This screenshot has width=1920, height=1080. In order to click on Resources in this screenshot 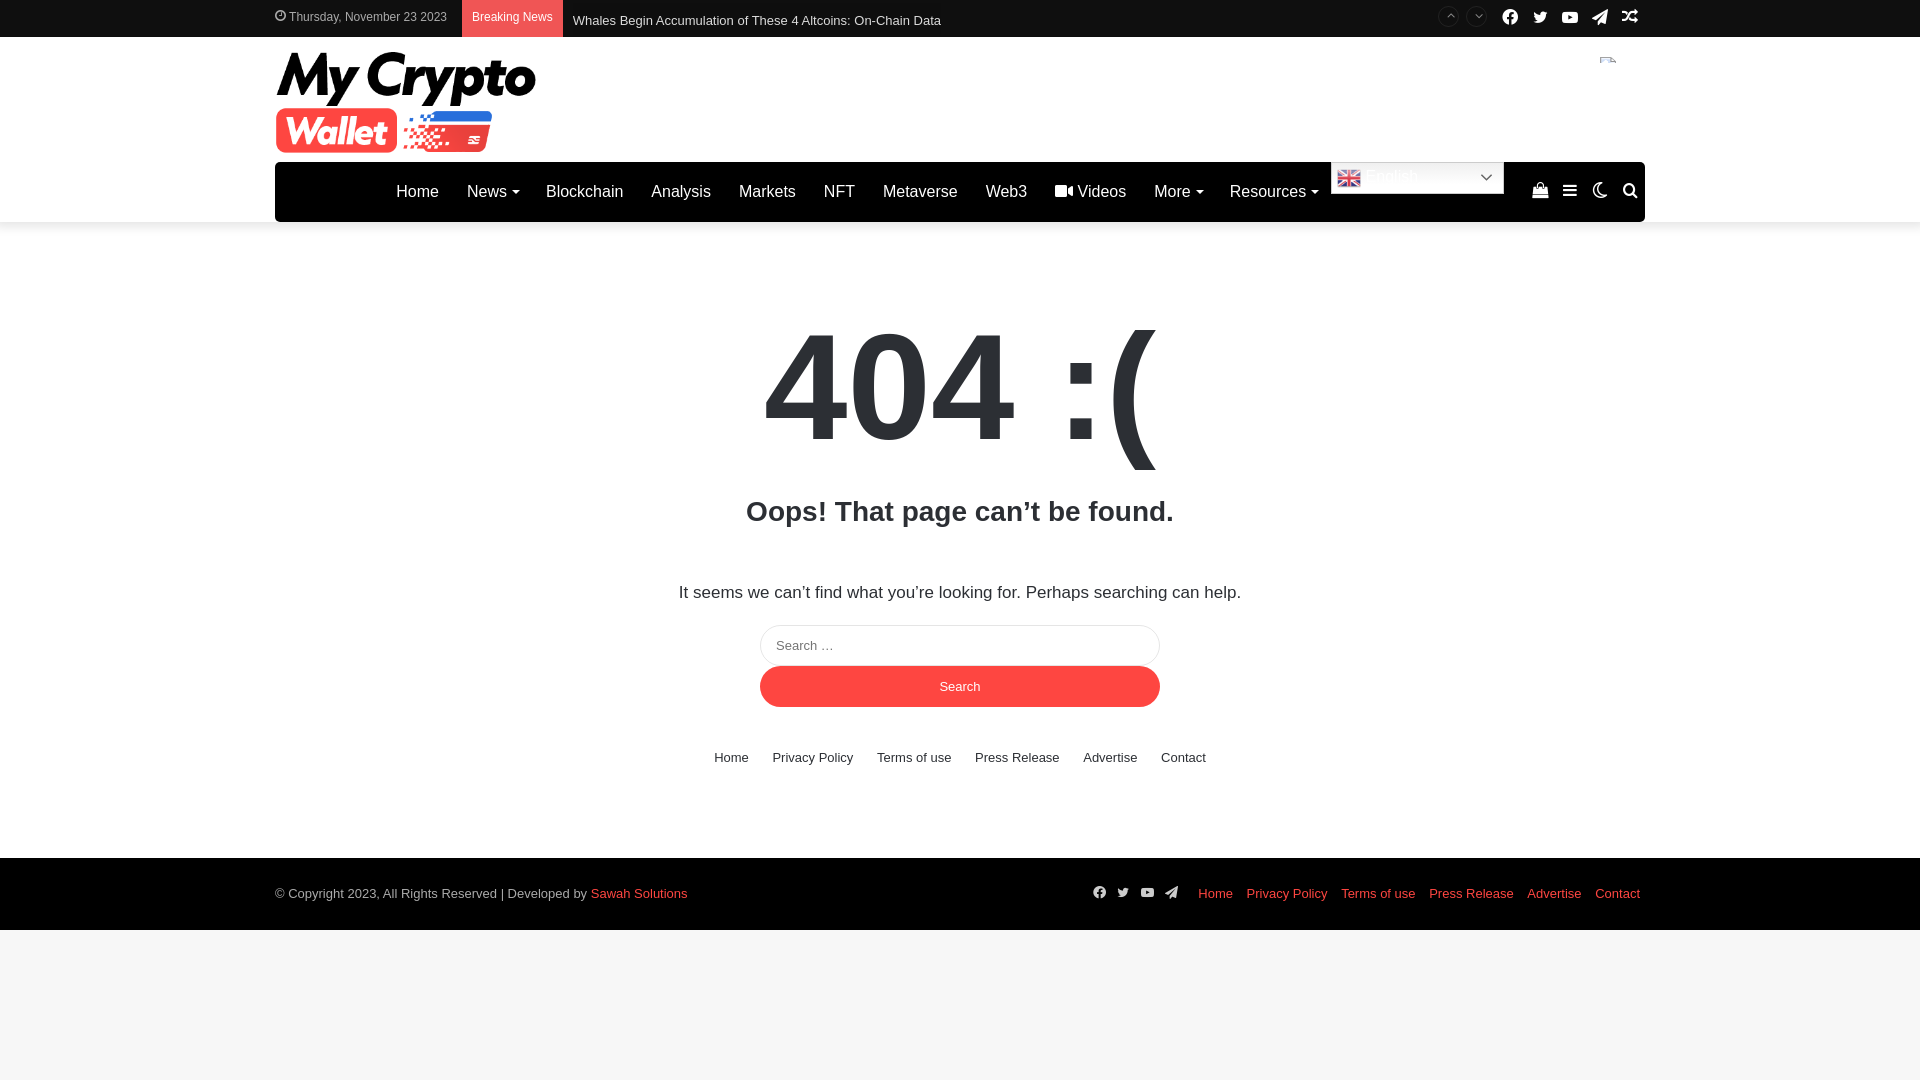, I will do `click(1274, 192)`.